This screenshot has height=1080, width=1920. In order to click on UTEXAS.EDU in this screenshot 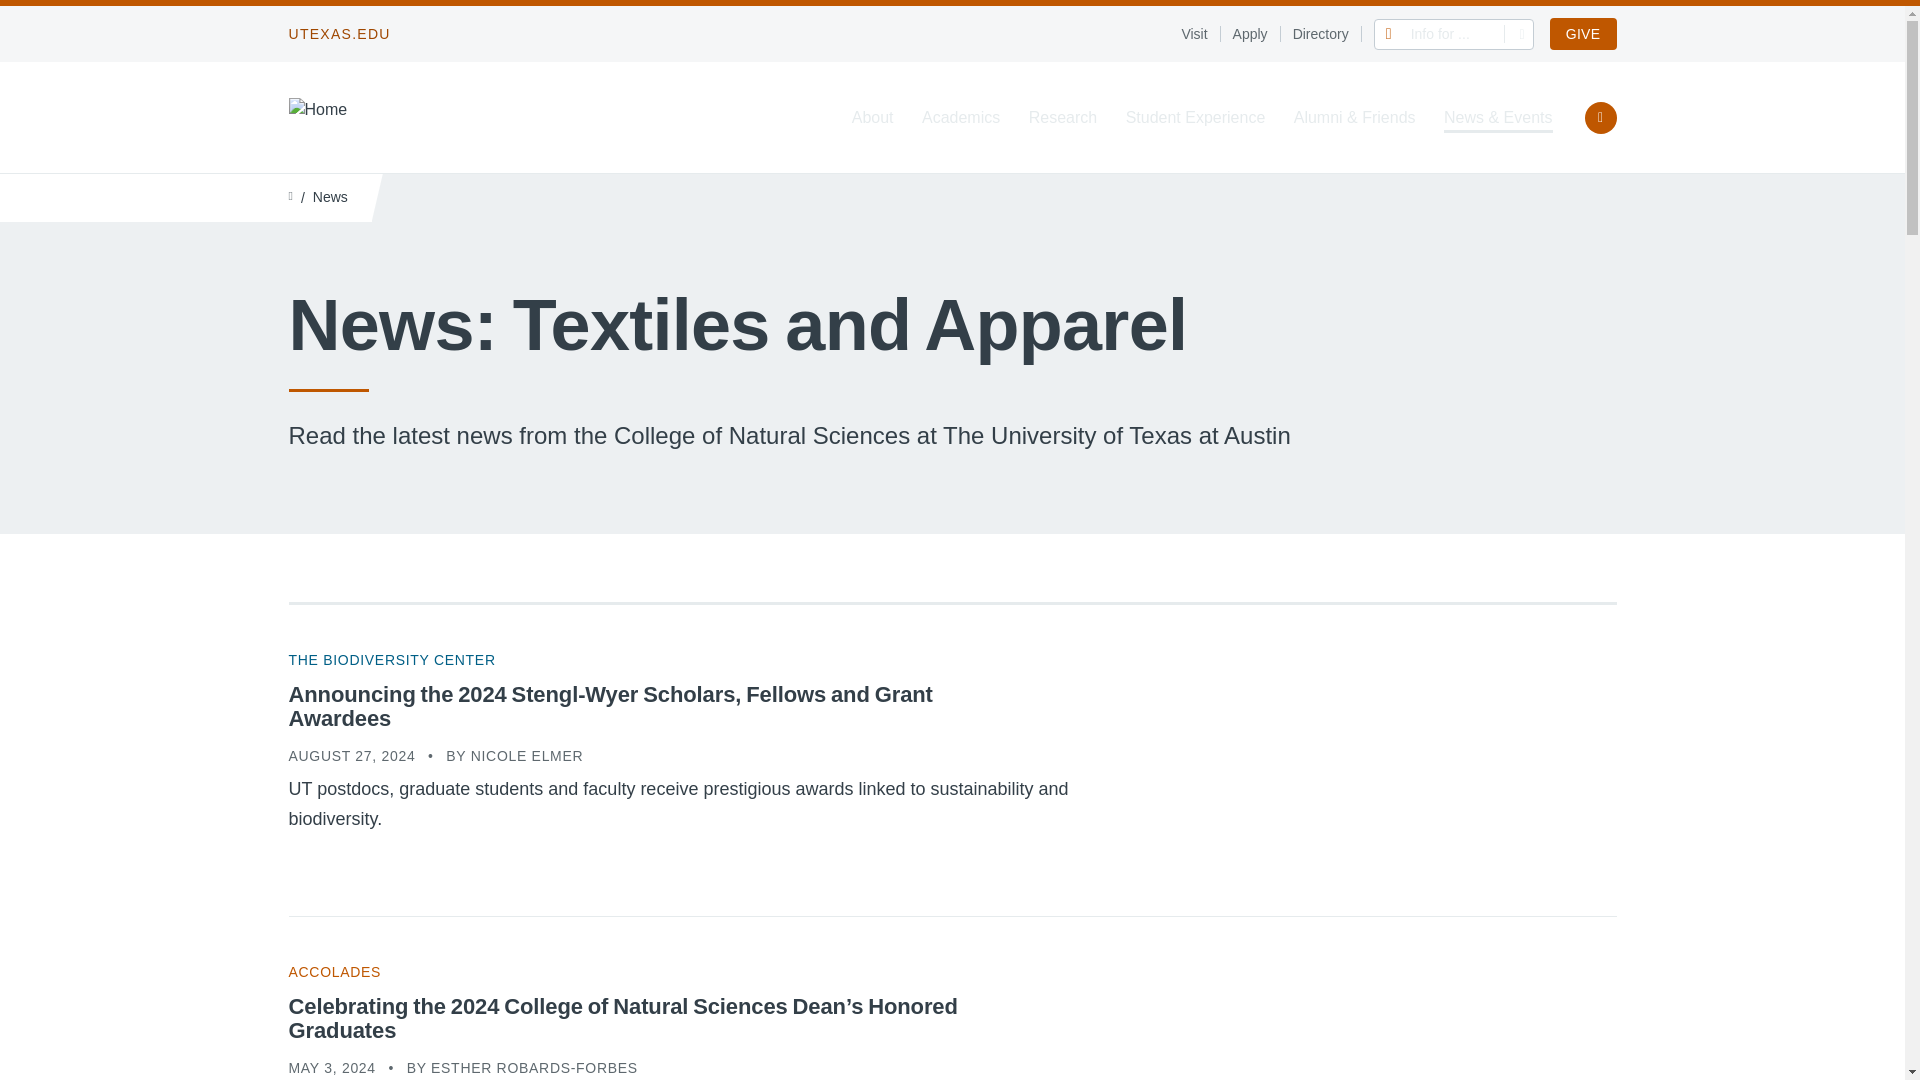, I will do `click(338, 34)`.